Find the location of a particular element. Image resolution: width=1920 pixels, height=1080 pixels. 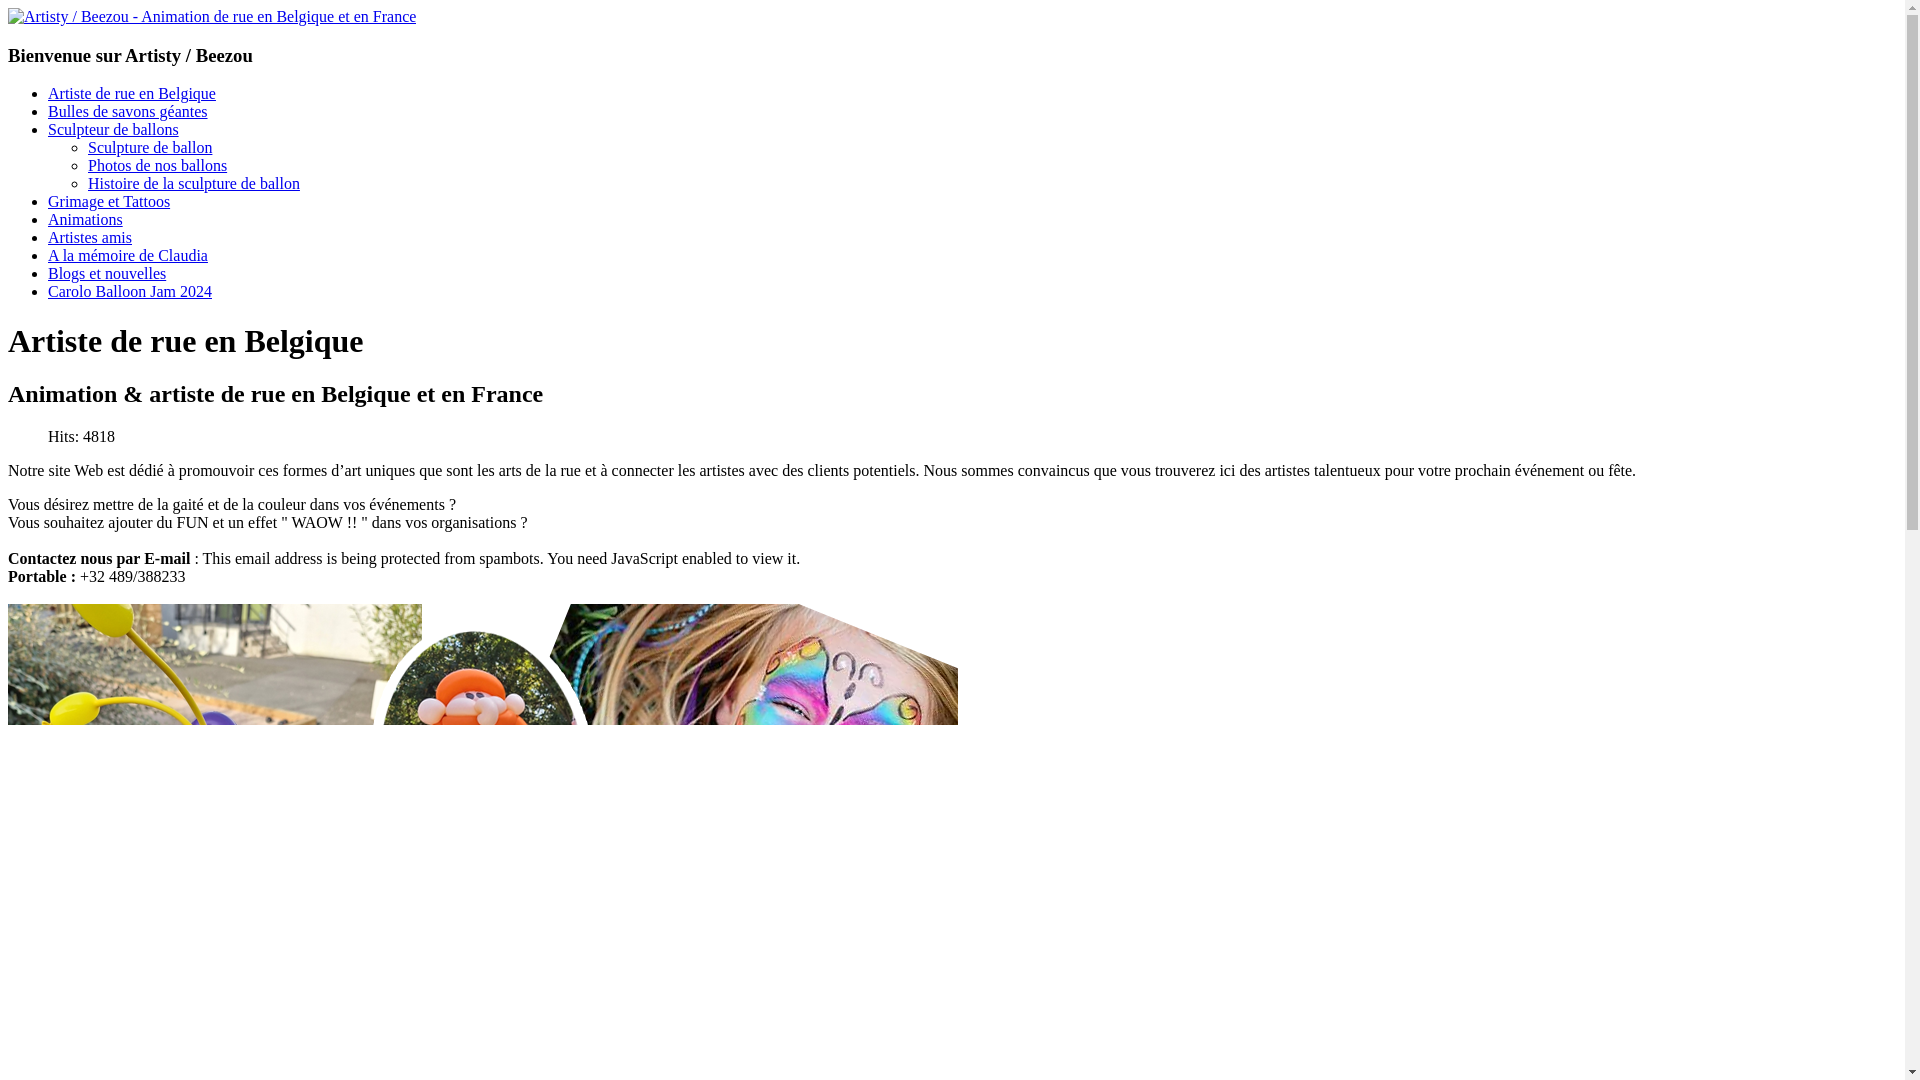

Sculpture de ballon is located at coordinates (150, 147).